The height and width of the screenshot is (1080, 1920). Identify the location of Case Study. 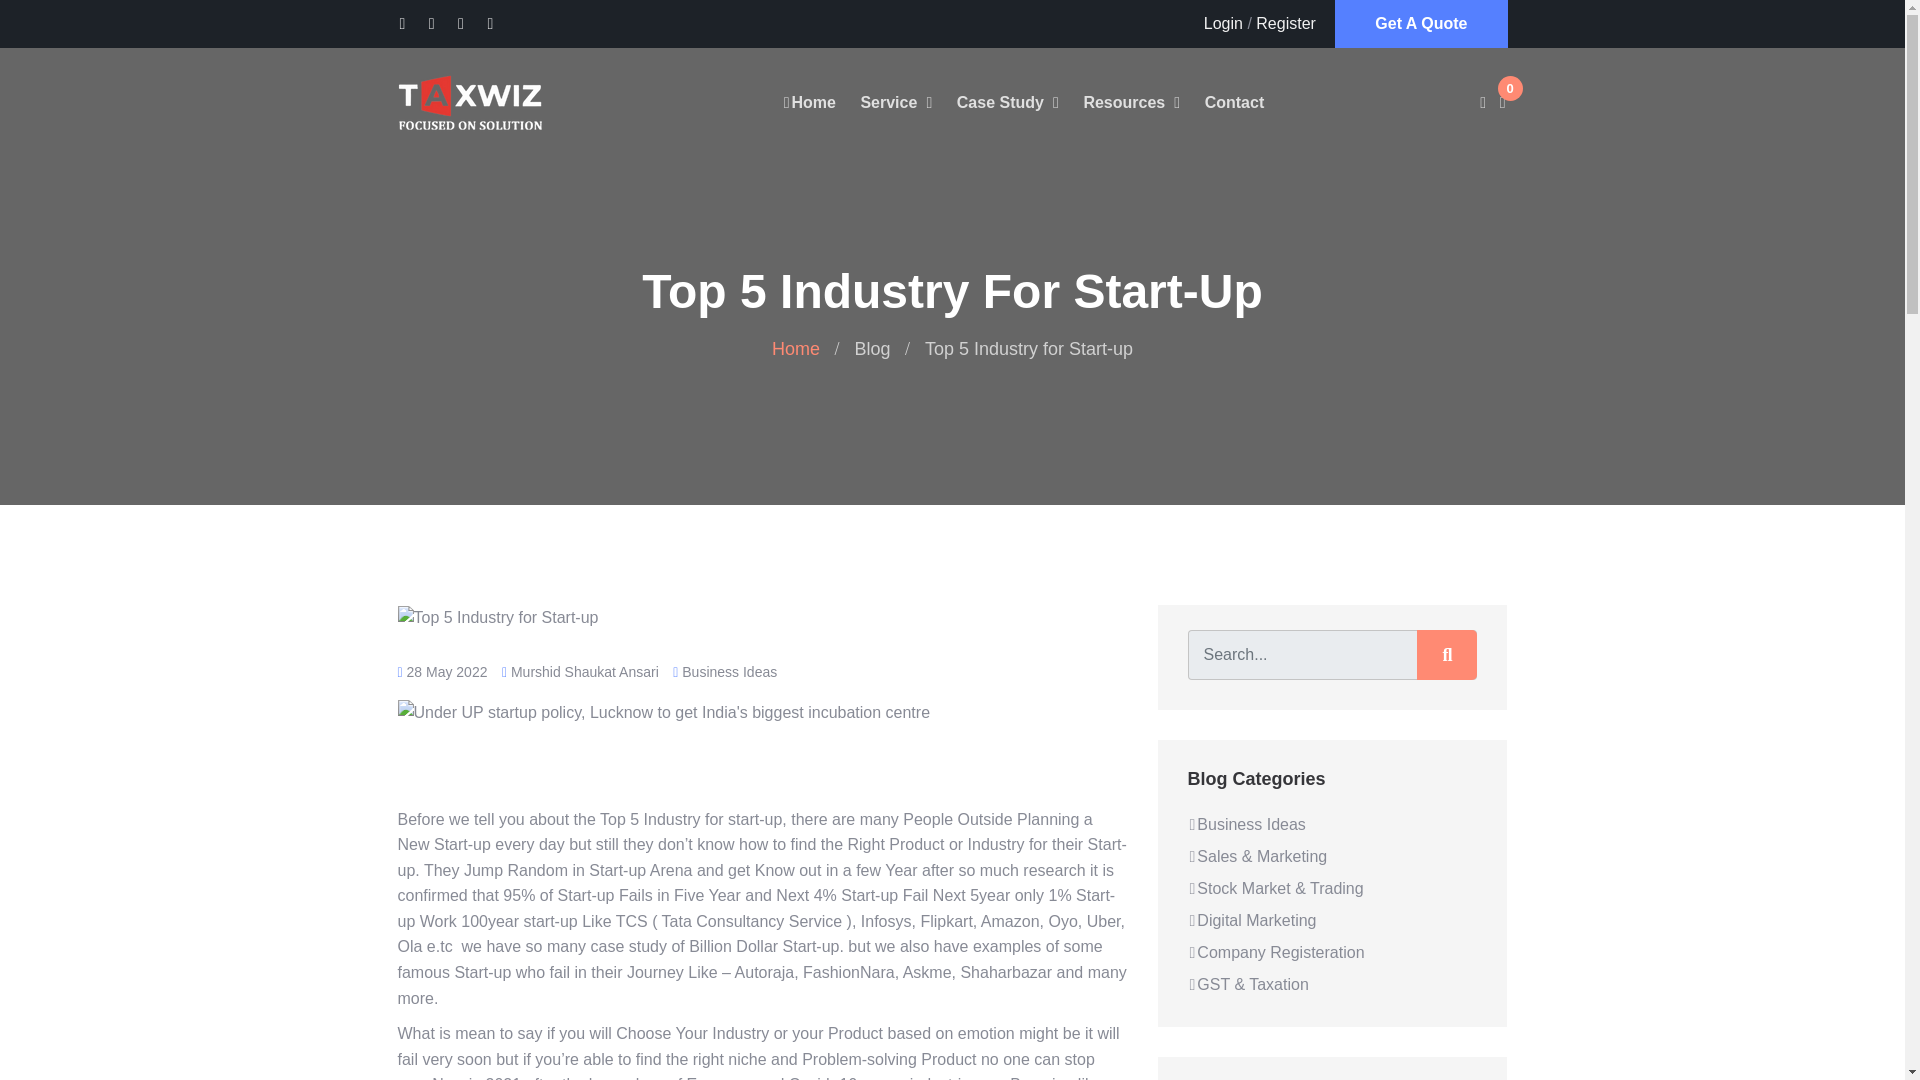
(1000, 102).